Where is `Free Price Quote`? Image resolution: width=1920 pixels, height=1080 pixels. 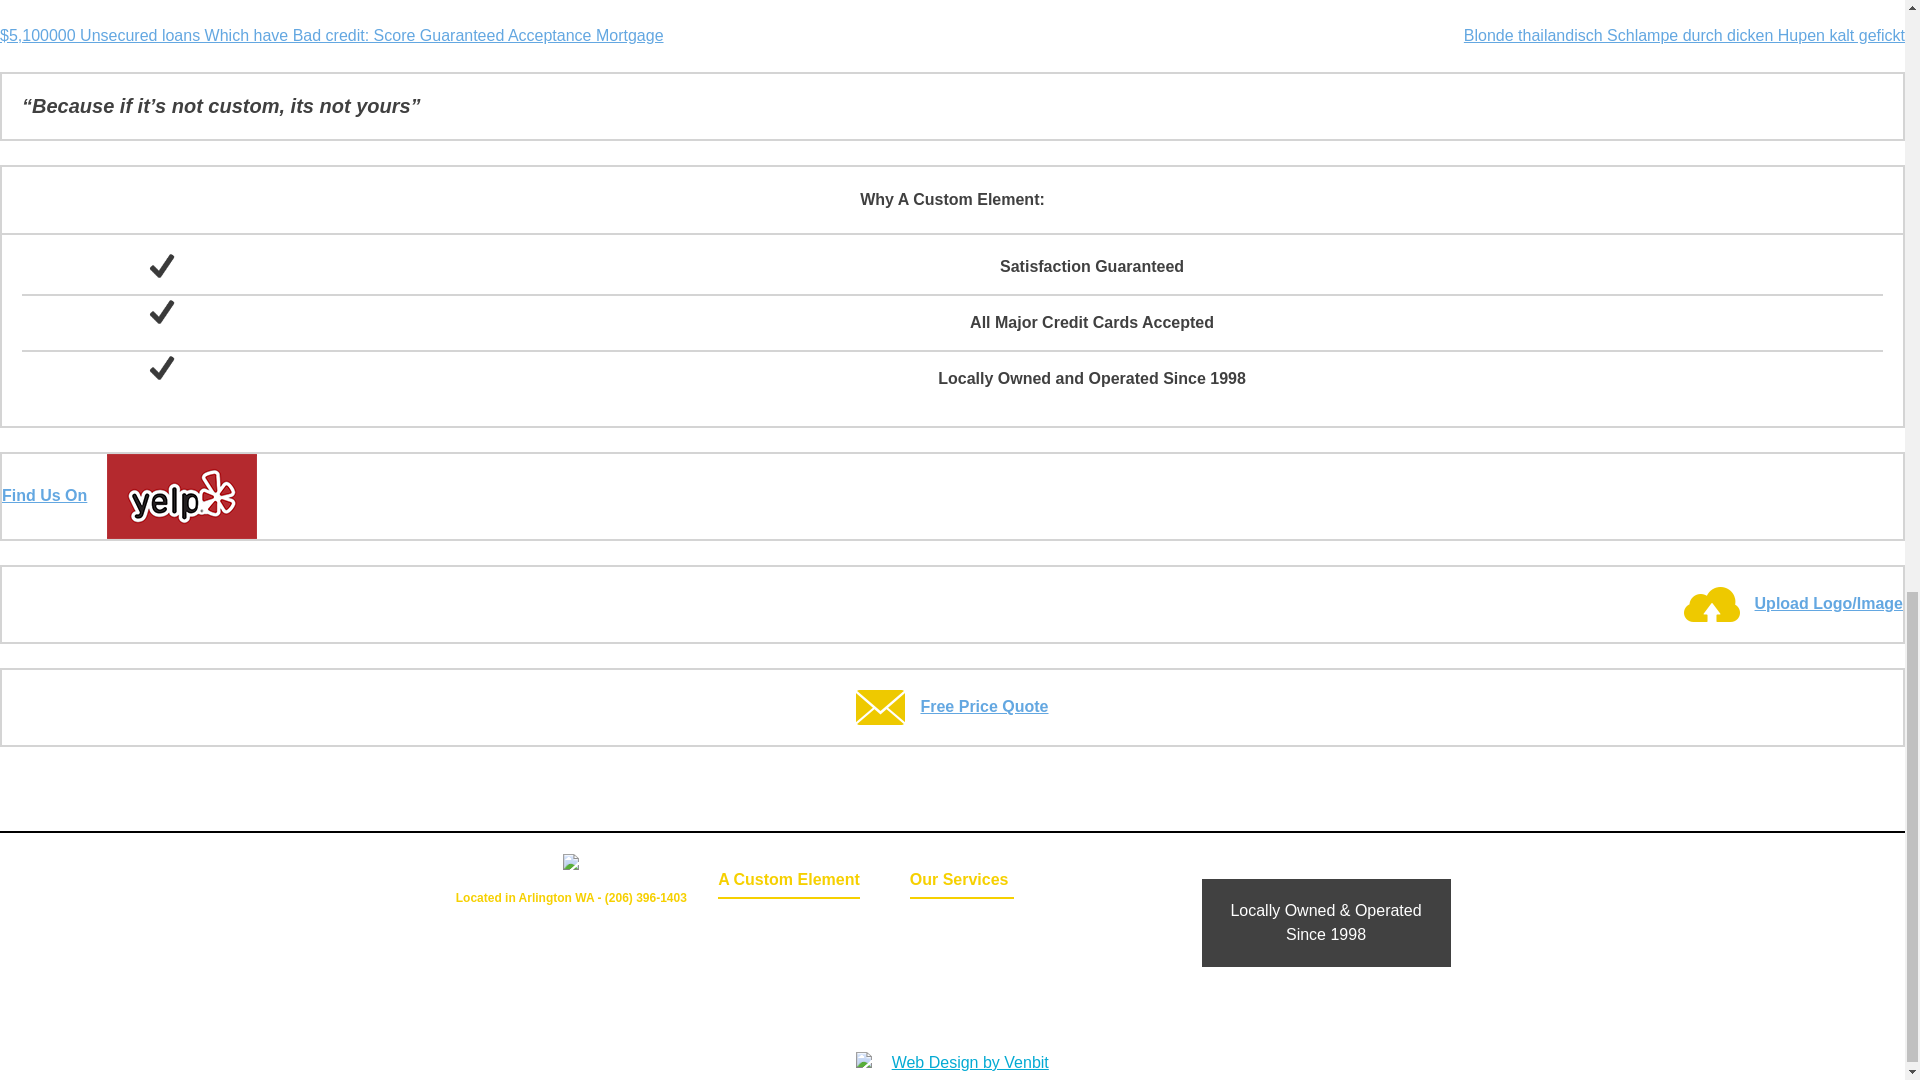
Free Price Quote is located at coordinates (952, 706).